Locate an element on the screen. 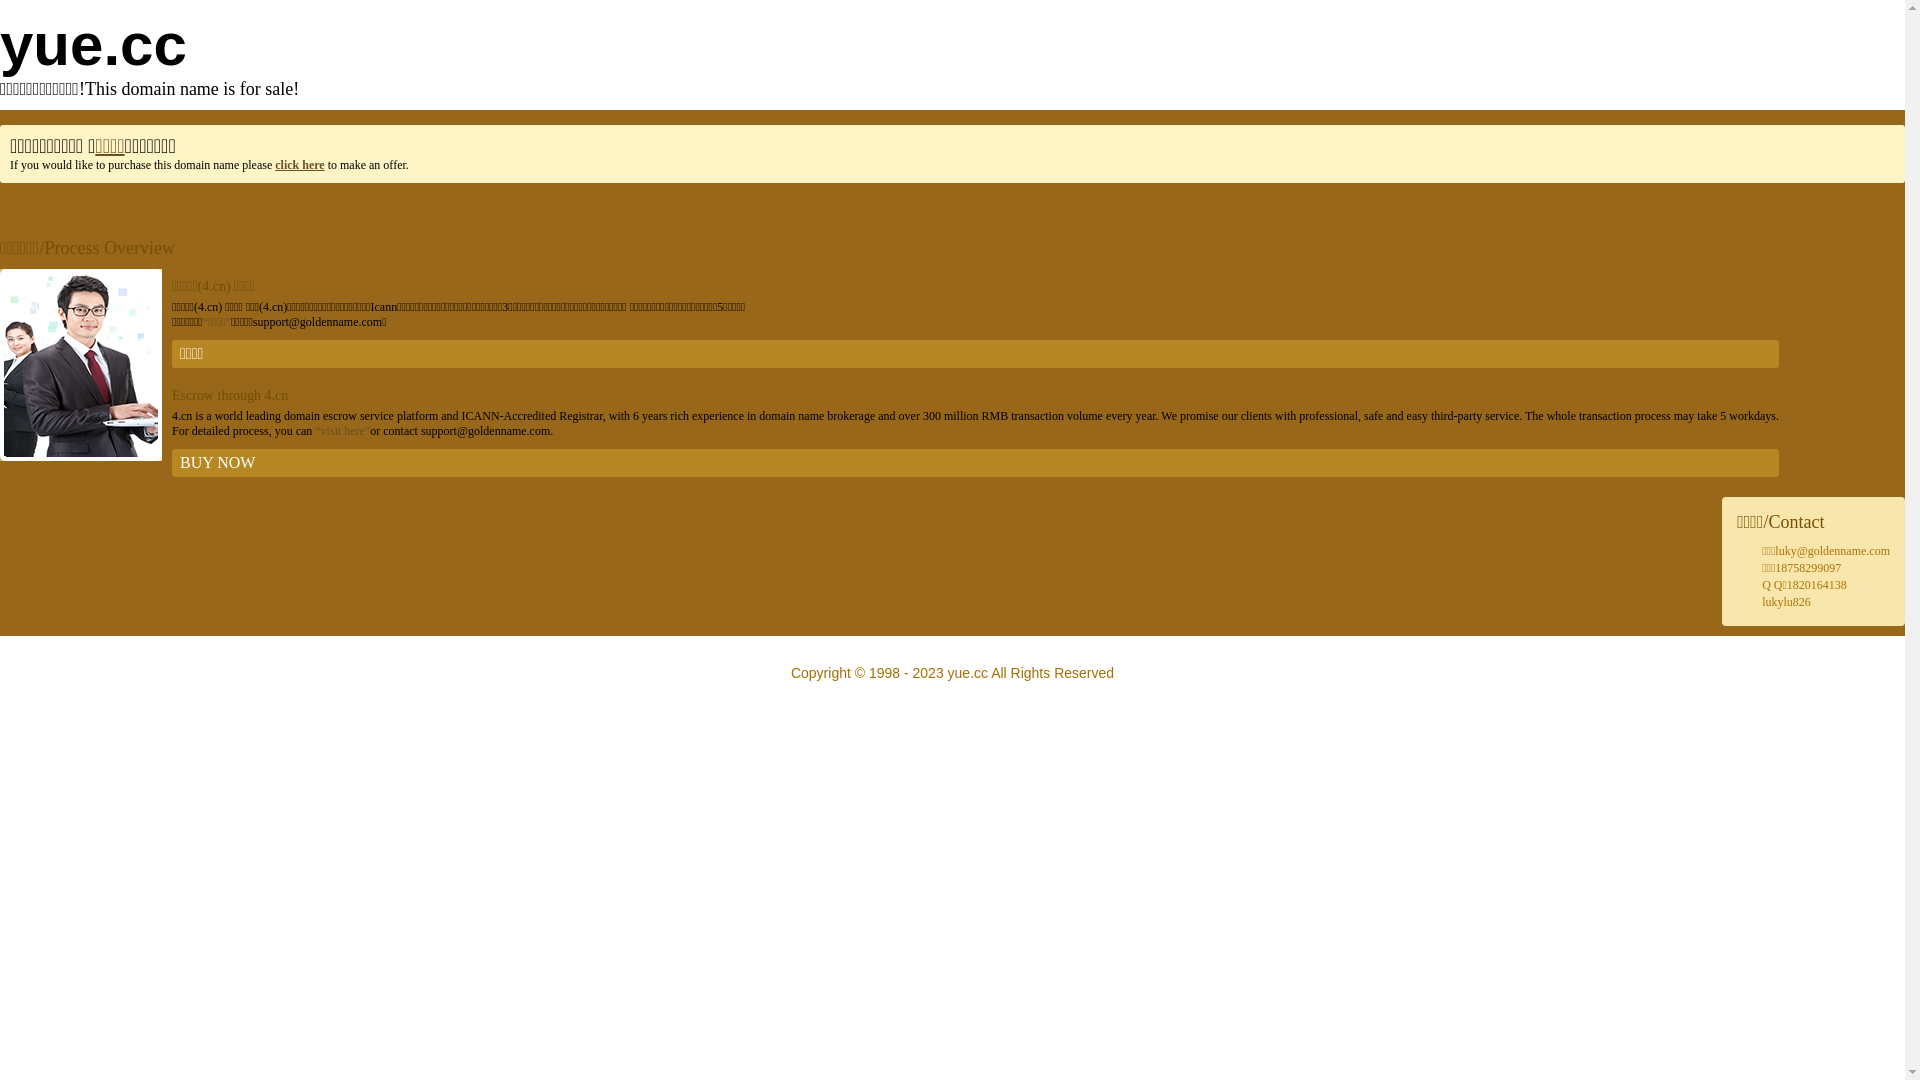 The image size is (1920, 1080). click here is located at coordinates (300, 165).